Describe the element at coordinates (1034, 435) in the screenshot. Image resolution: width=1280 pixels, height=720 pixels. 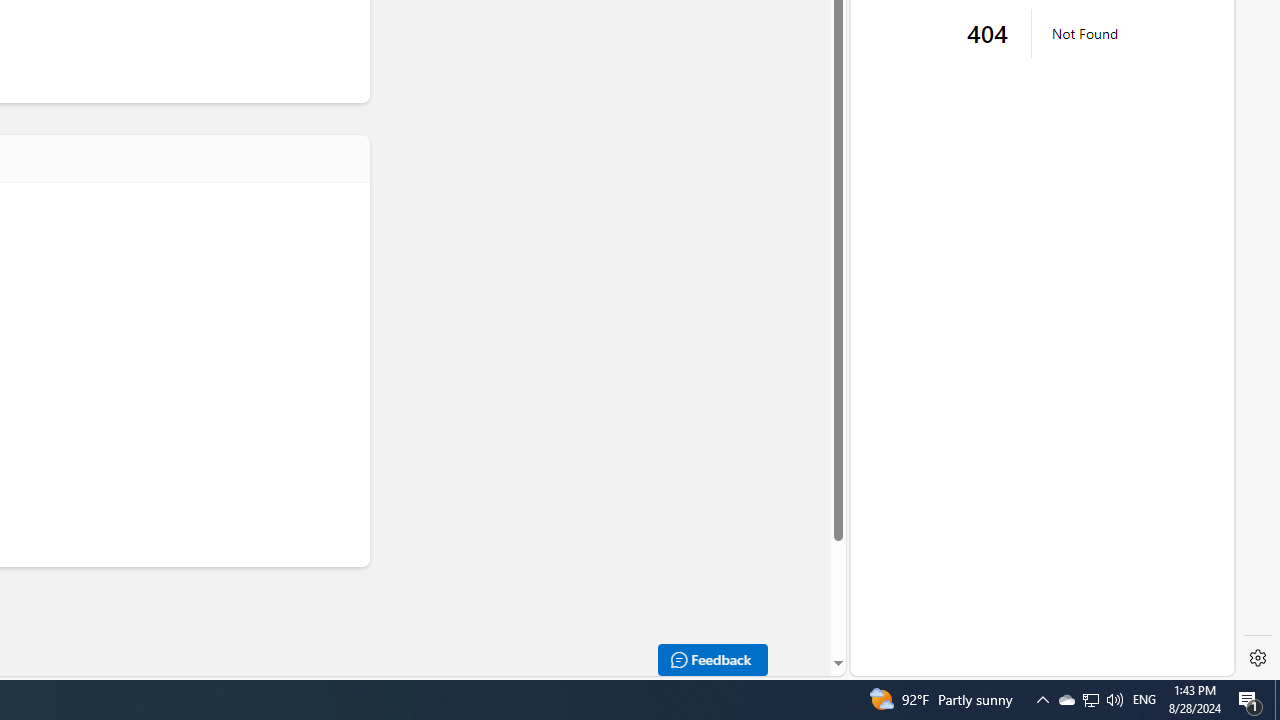
I see `Poe - Fast AI Chat` at that location.